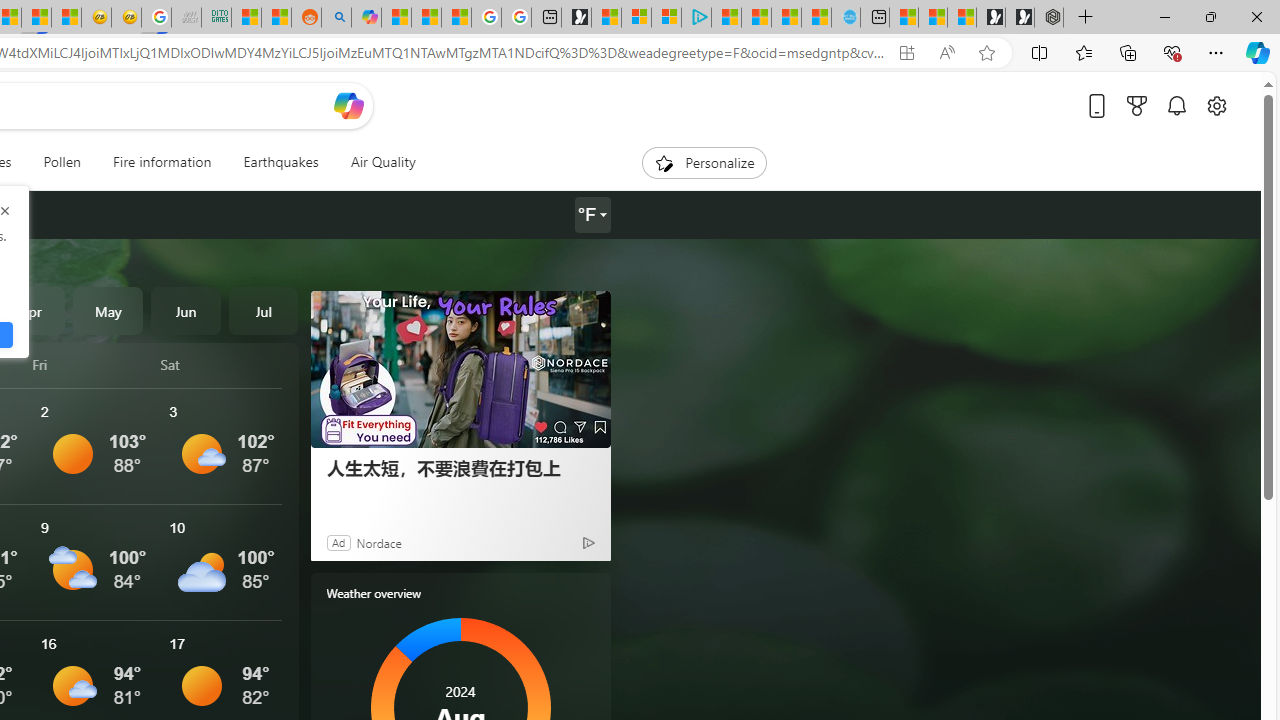 The width and height of the screenshot is (1280, 720). Describe the element at coordinates (263, 310) in the screenshot. I see `Jul` at that location.